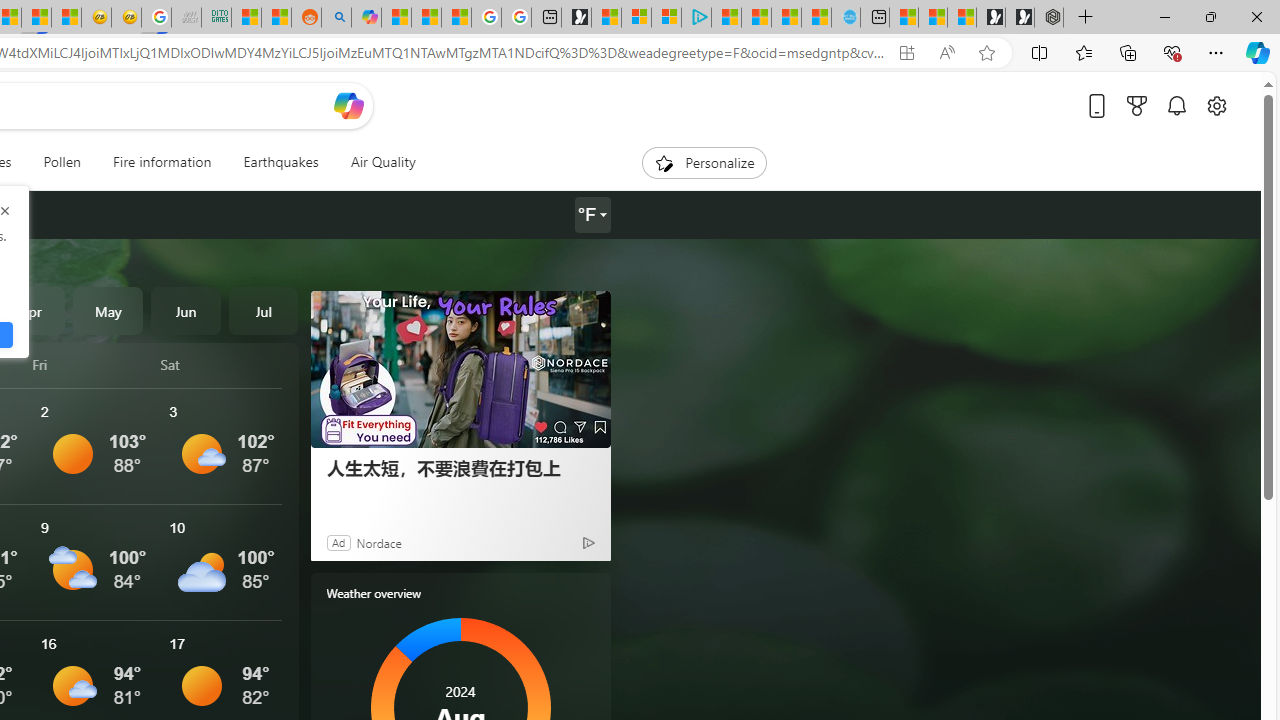 The width and height of the screenshot is (1280, 720). Describe the element at coordinates (263, 310) in the screenshot. I see `Jul` at that location.